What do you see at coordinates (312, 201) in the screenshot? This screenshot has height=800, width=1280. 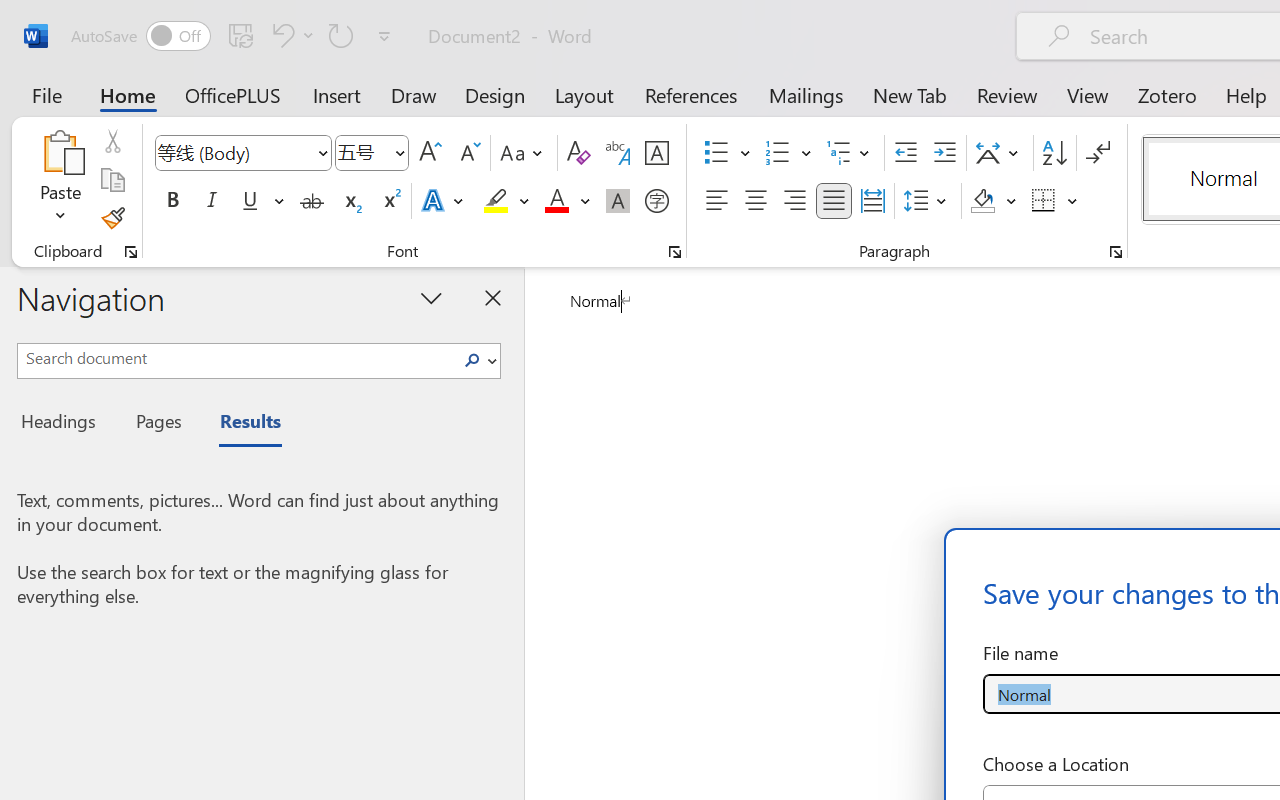 I see `Strikethrough` at bounding box center [312, 201].